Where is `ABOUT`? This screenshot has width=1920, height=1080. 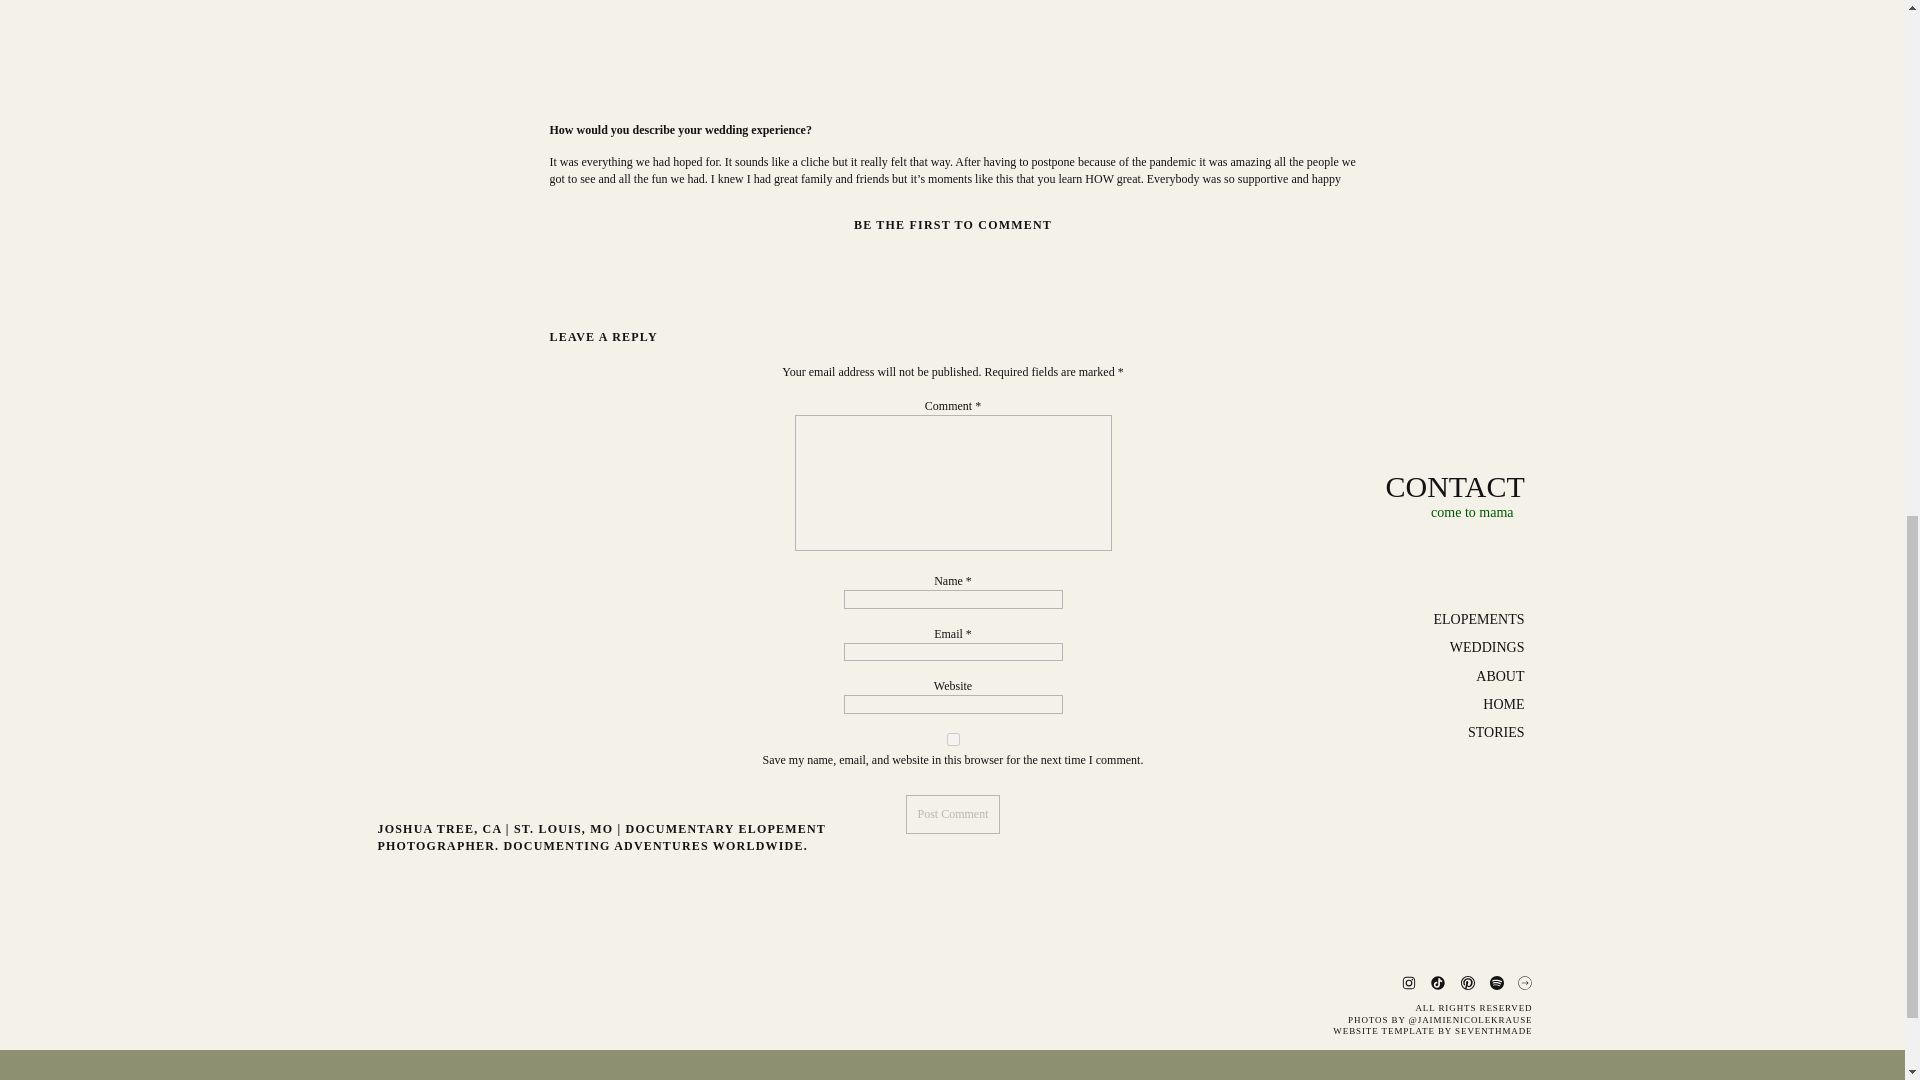 ABOUT is located at coordinates (1449, 676).